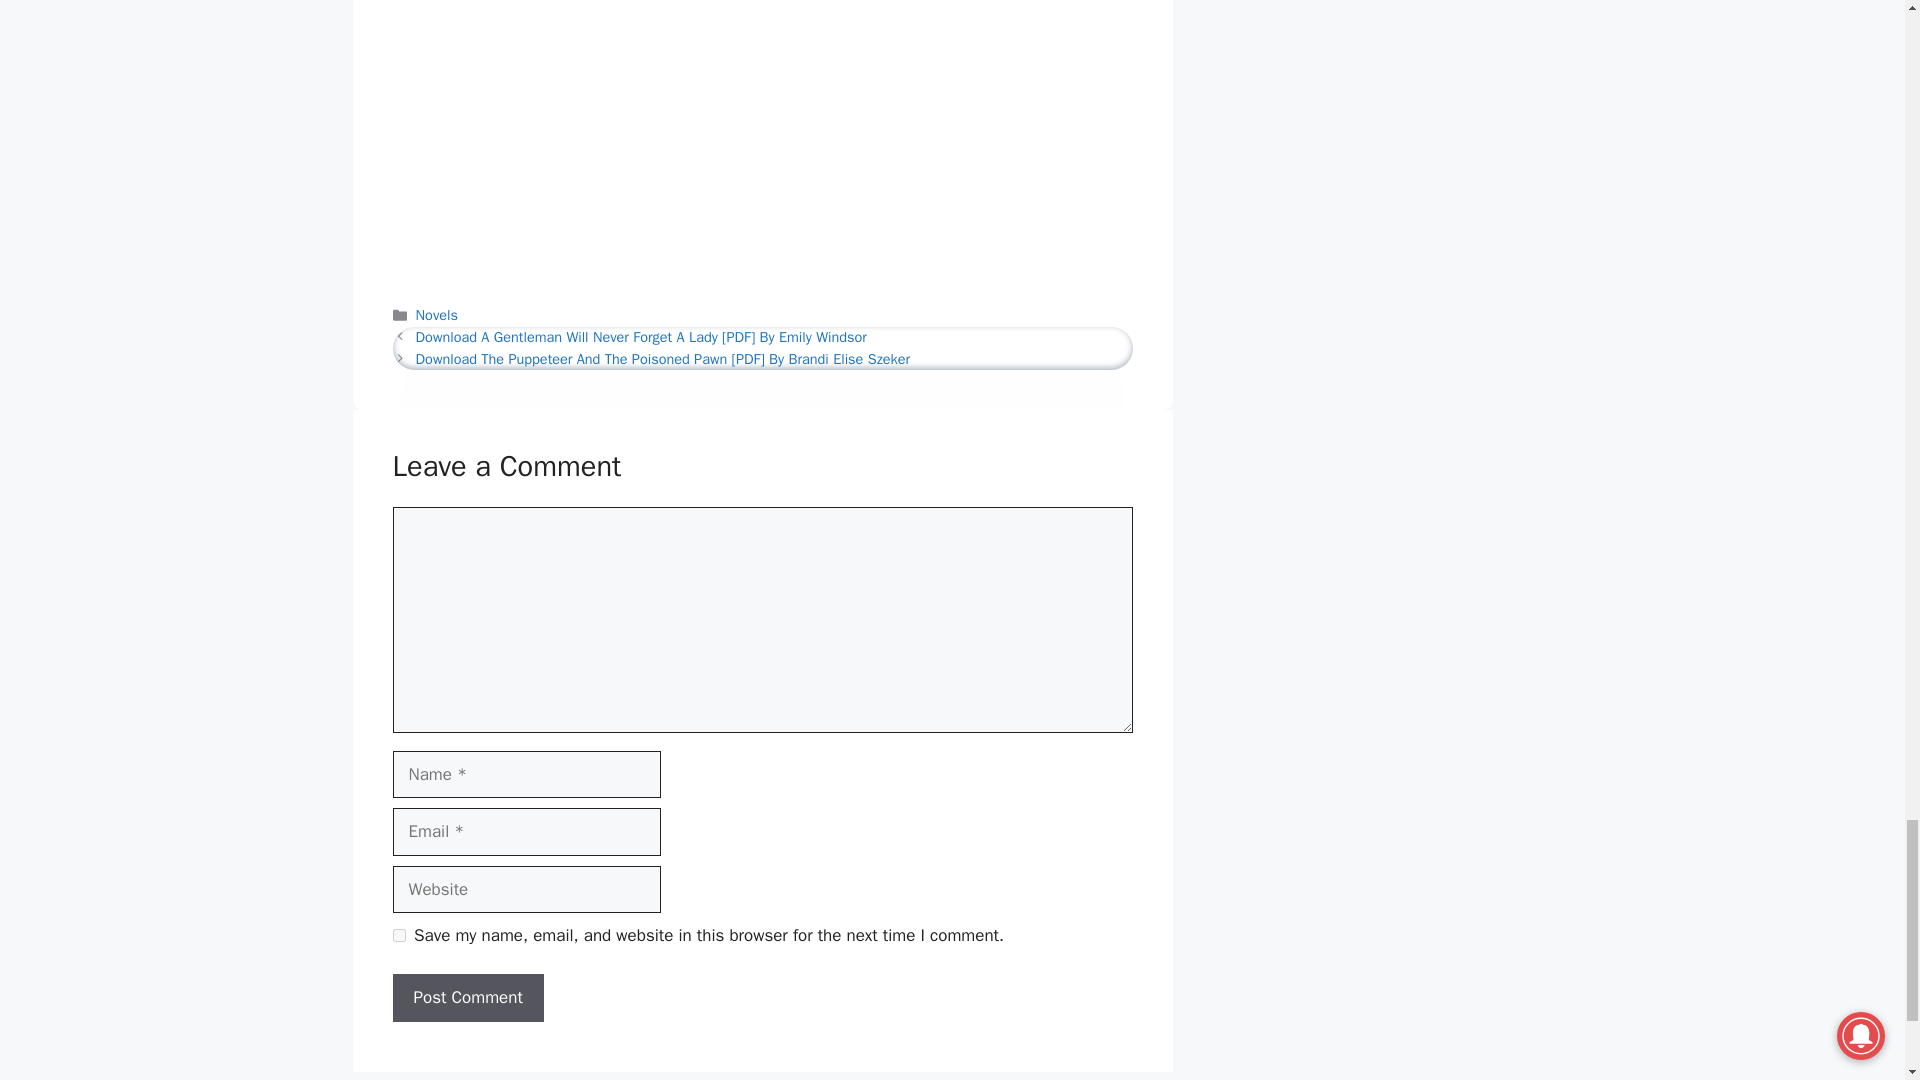 The width and height of the screenshot is (1920, 1080). Describe the element at coordinates (467, 998) in the screenshot. I see `Post Comment` at that location.